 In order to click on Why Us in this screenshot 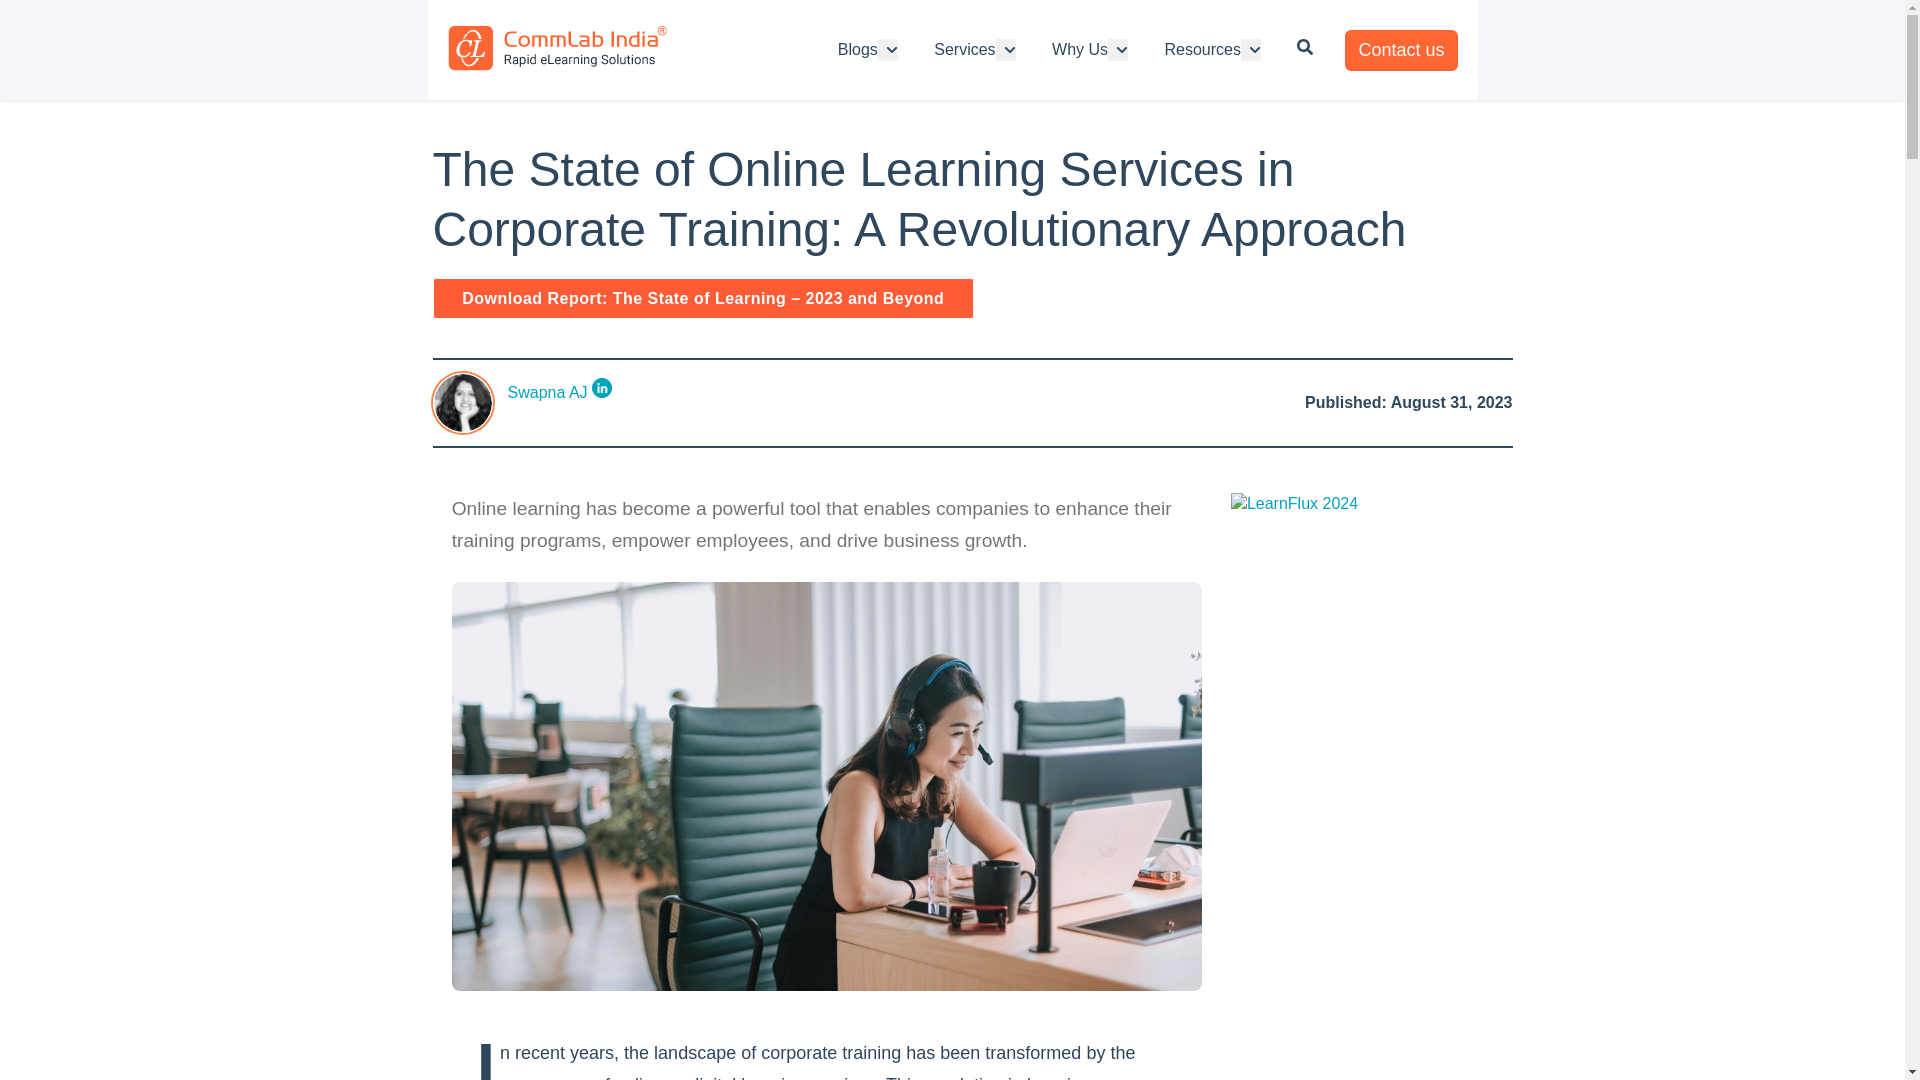, I will do `click(1080, 49)`.